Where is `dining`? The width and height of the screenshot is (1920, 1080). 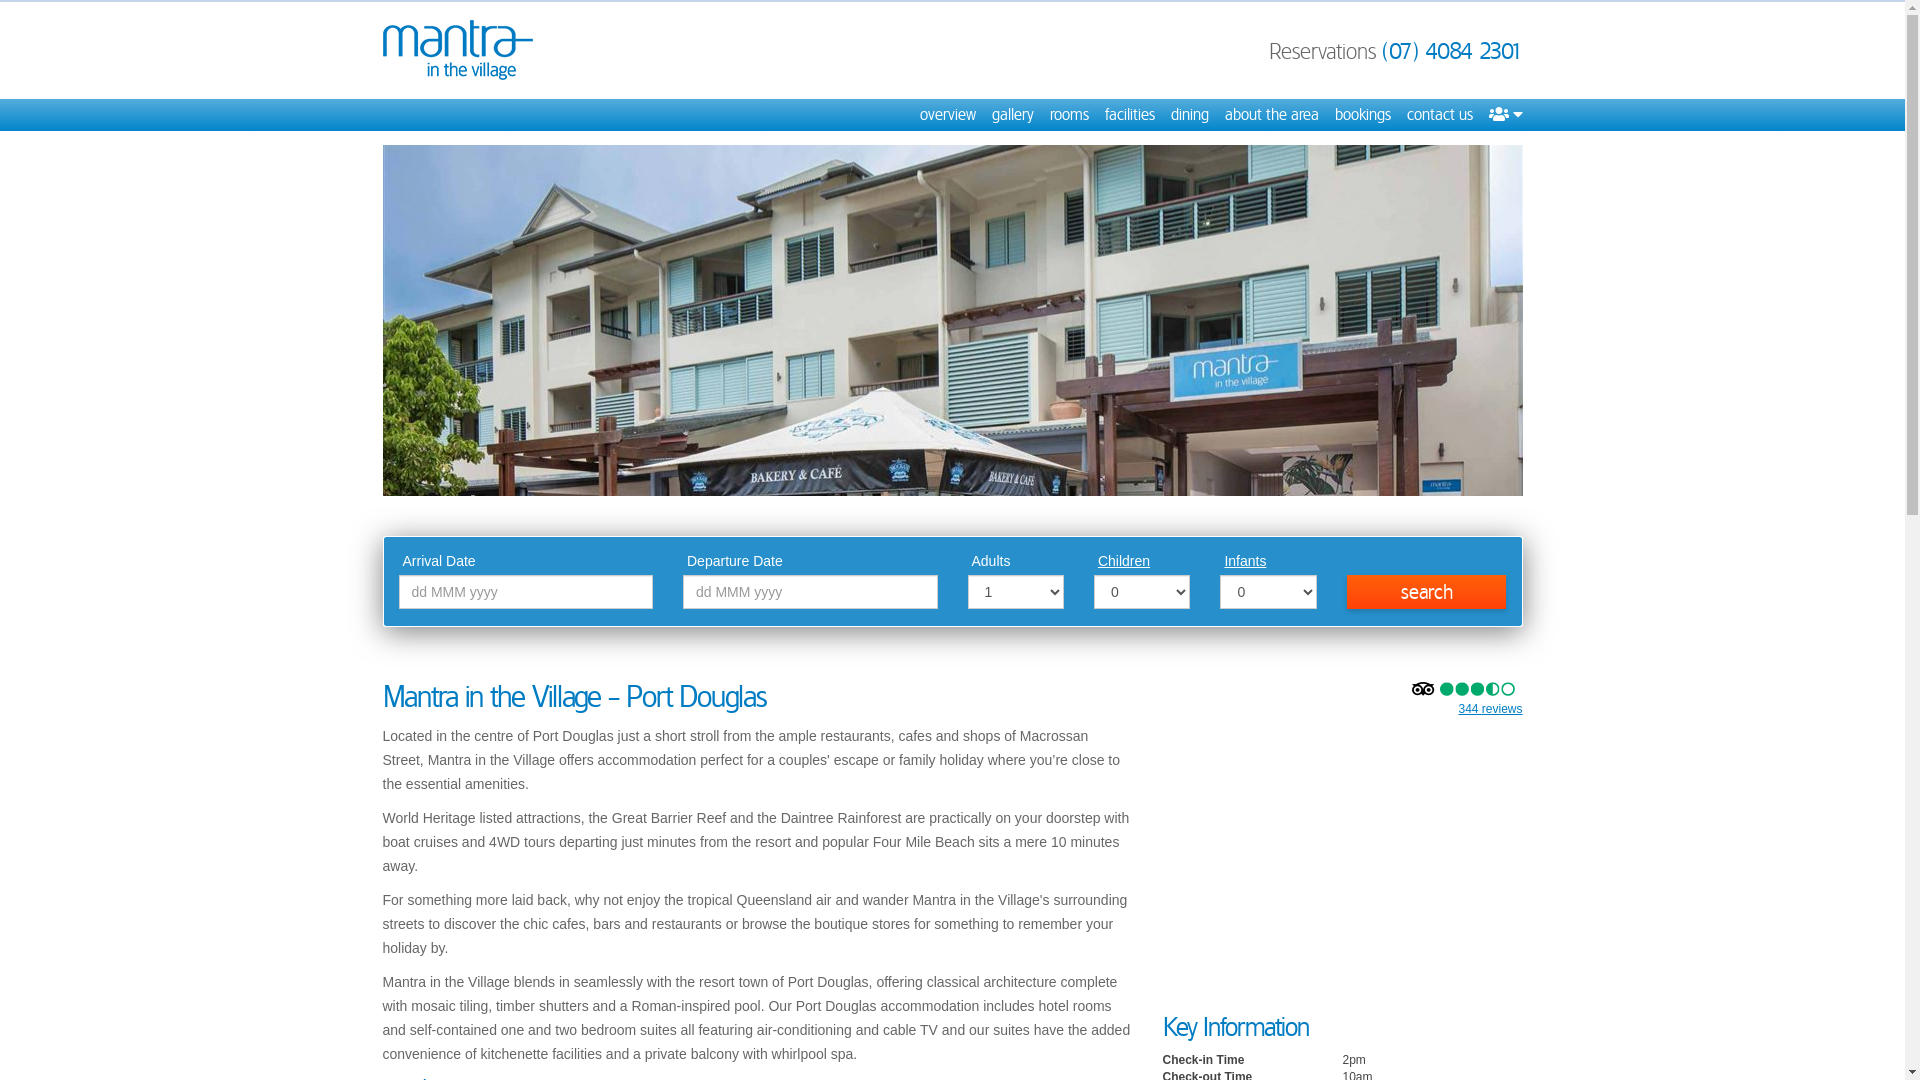 dining is located at coordinates (1189, 115).